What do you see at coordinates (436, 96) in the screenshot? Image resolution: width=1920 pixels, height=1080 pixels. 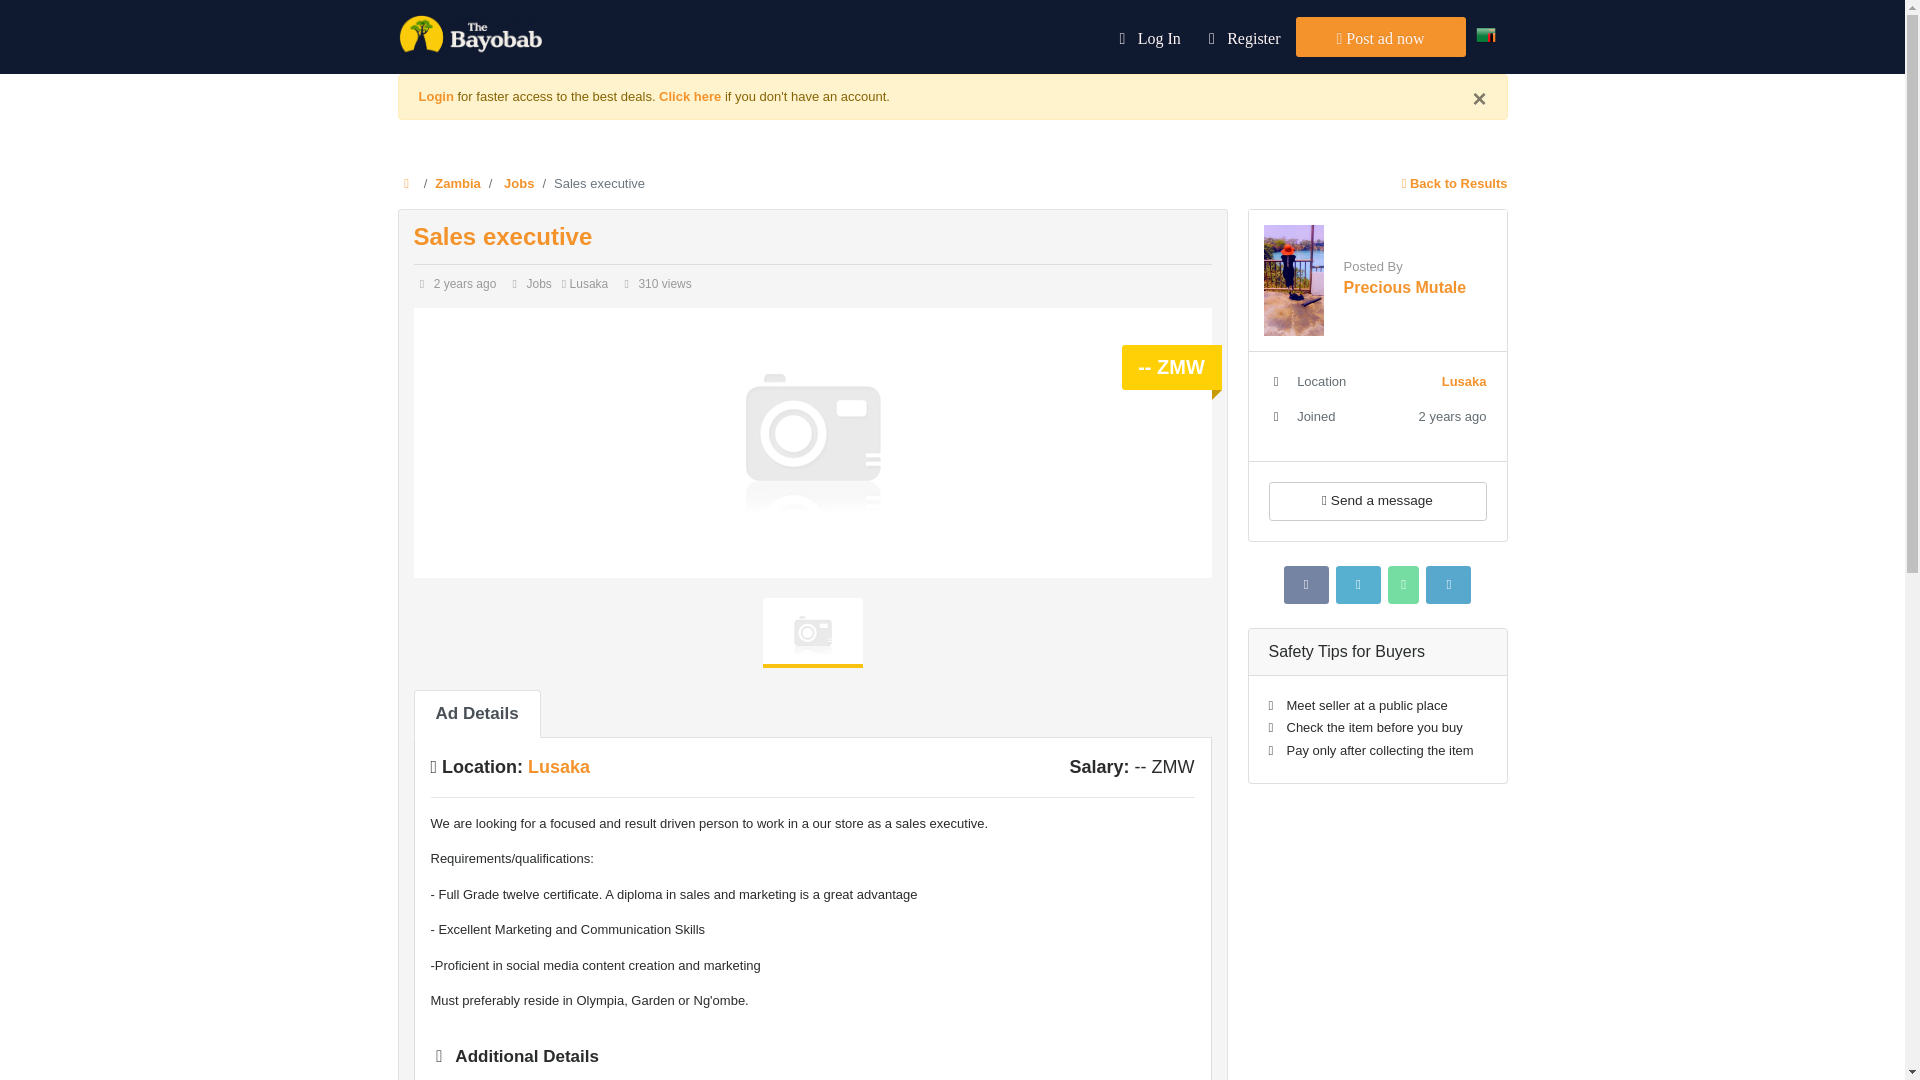 I see `Login` at bounding box center [436, 96].